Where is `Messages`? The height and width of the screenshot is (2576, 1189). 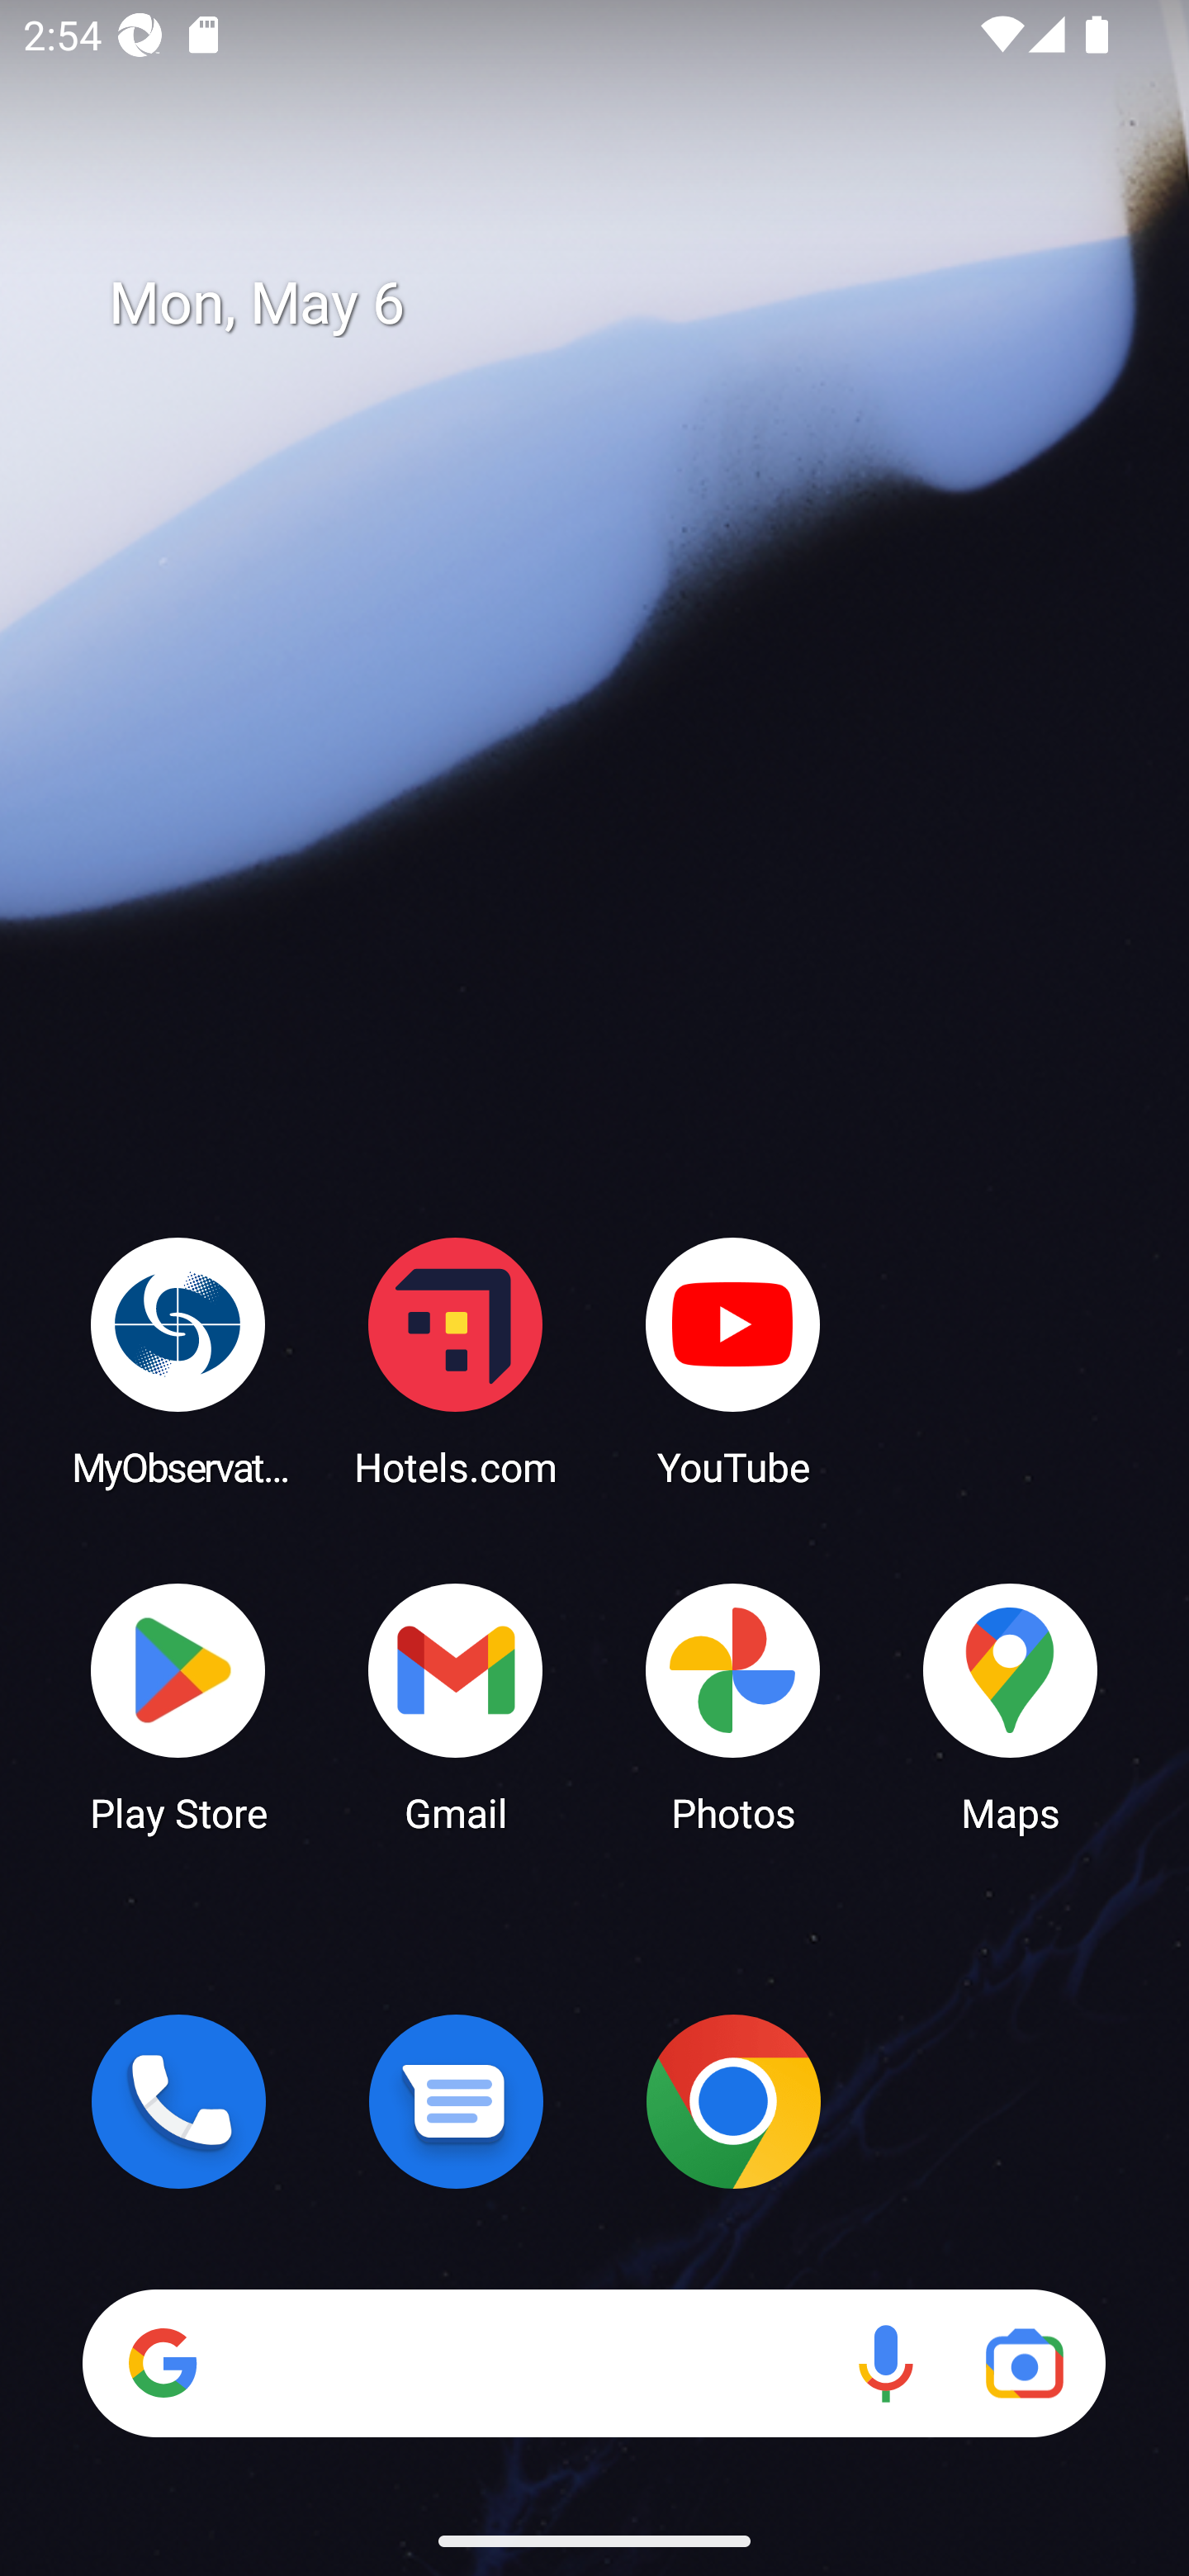 Messages is located at coordinates (456, 2101).